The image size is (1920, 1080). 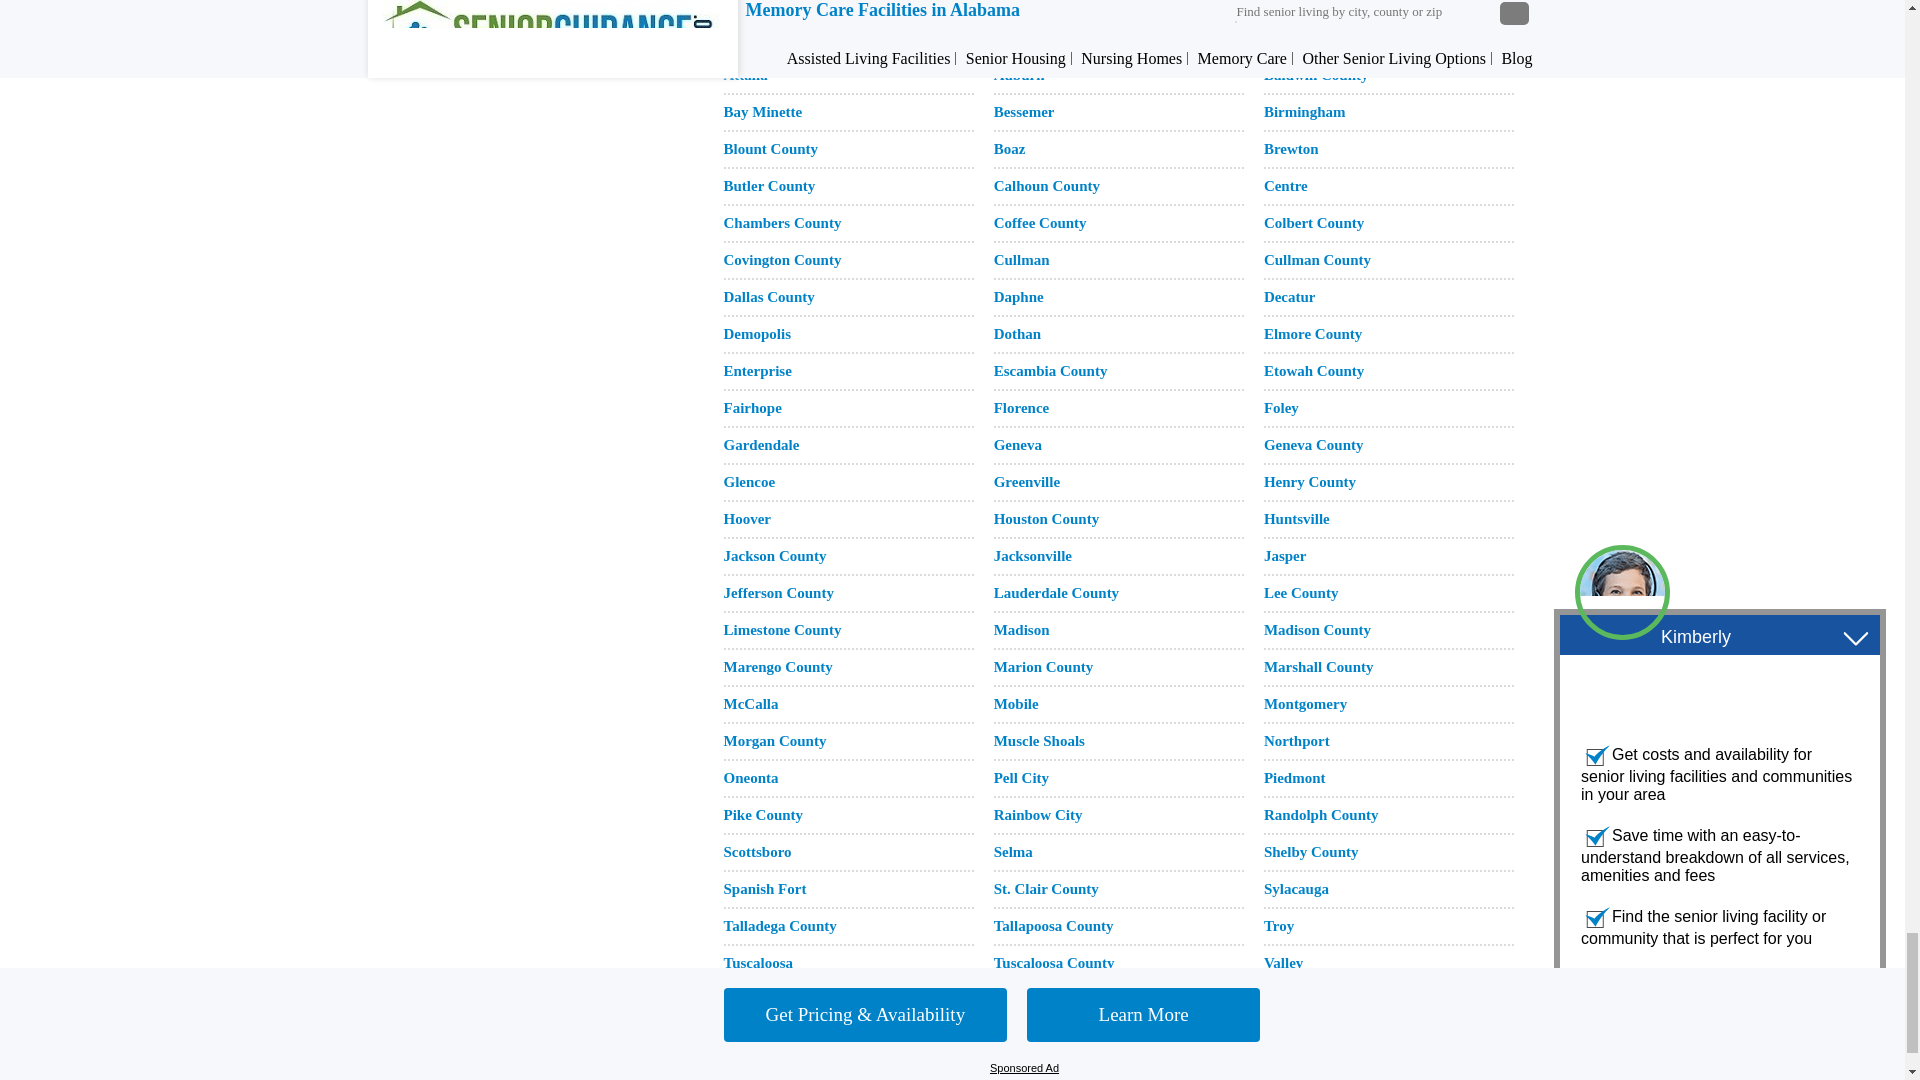 What do you see at coordinates (762, 111) in the screenshot?
I see `Bay Minette` at bounding box center [762, 111].